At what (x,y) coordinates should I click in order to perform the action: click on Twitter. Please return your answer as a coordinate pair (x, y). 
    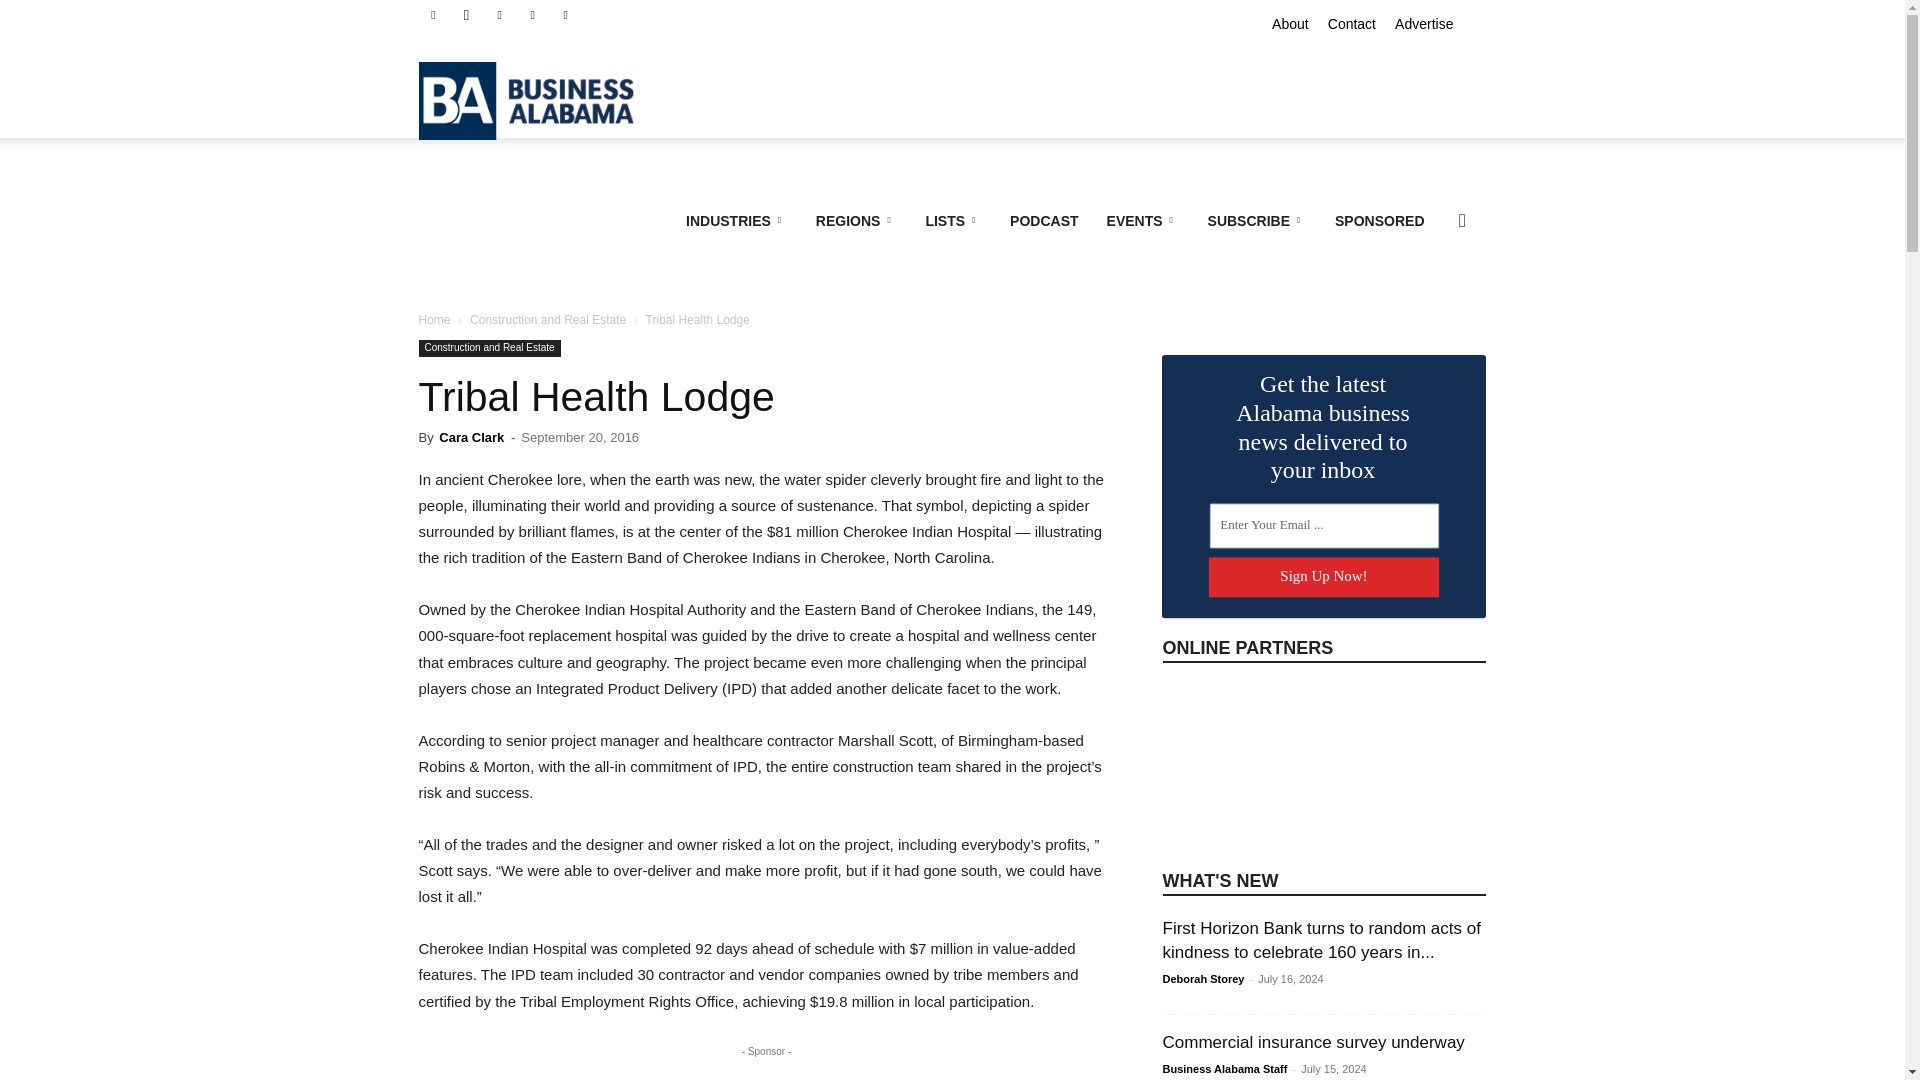
    Looking at the image, I should click on (566, 14).